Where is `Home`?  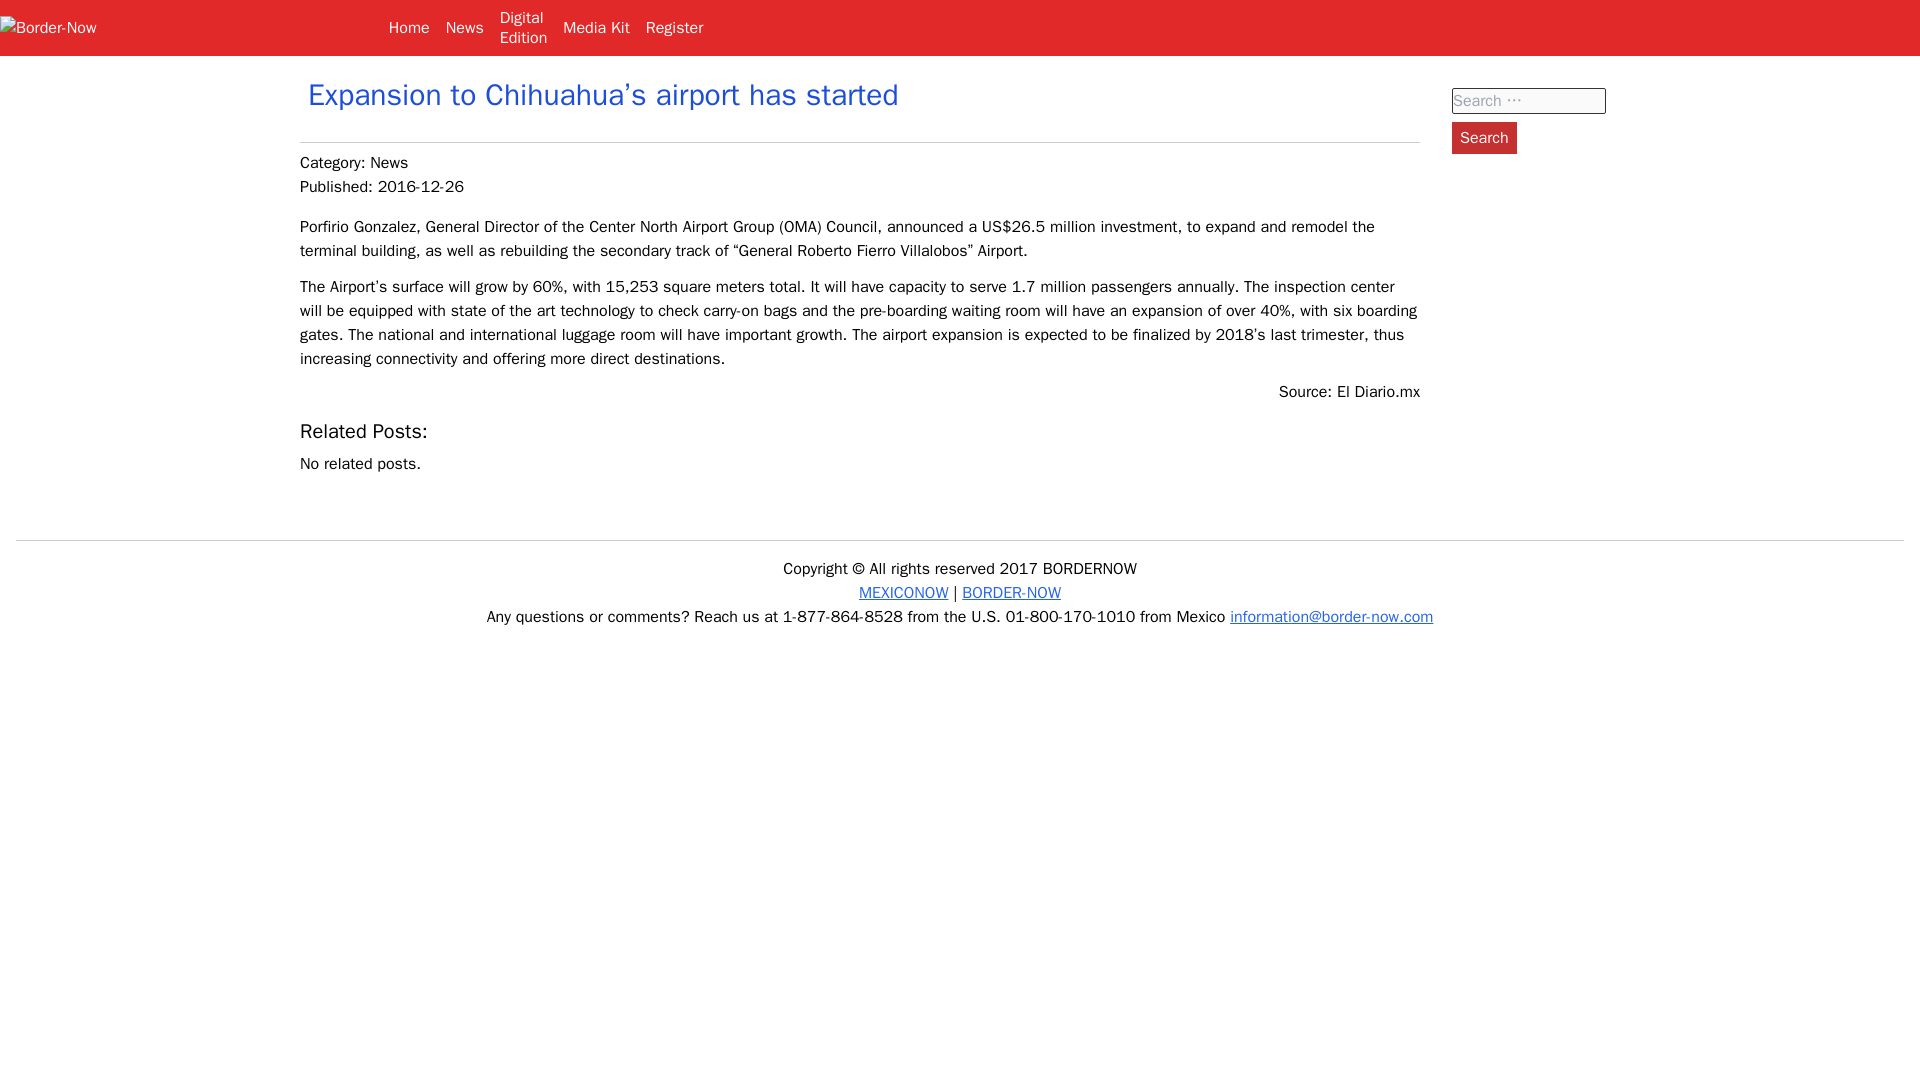 Home is located at coordinates (1011, 592).